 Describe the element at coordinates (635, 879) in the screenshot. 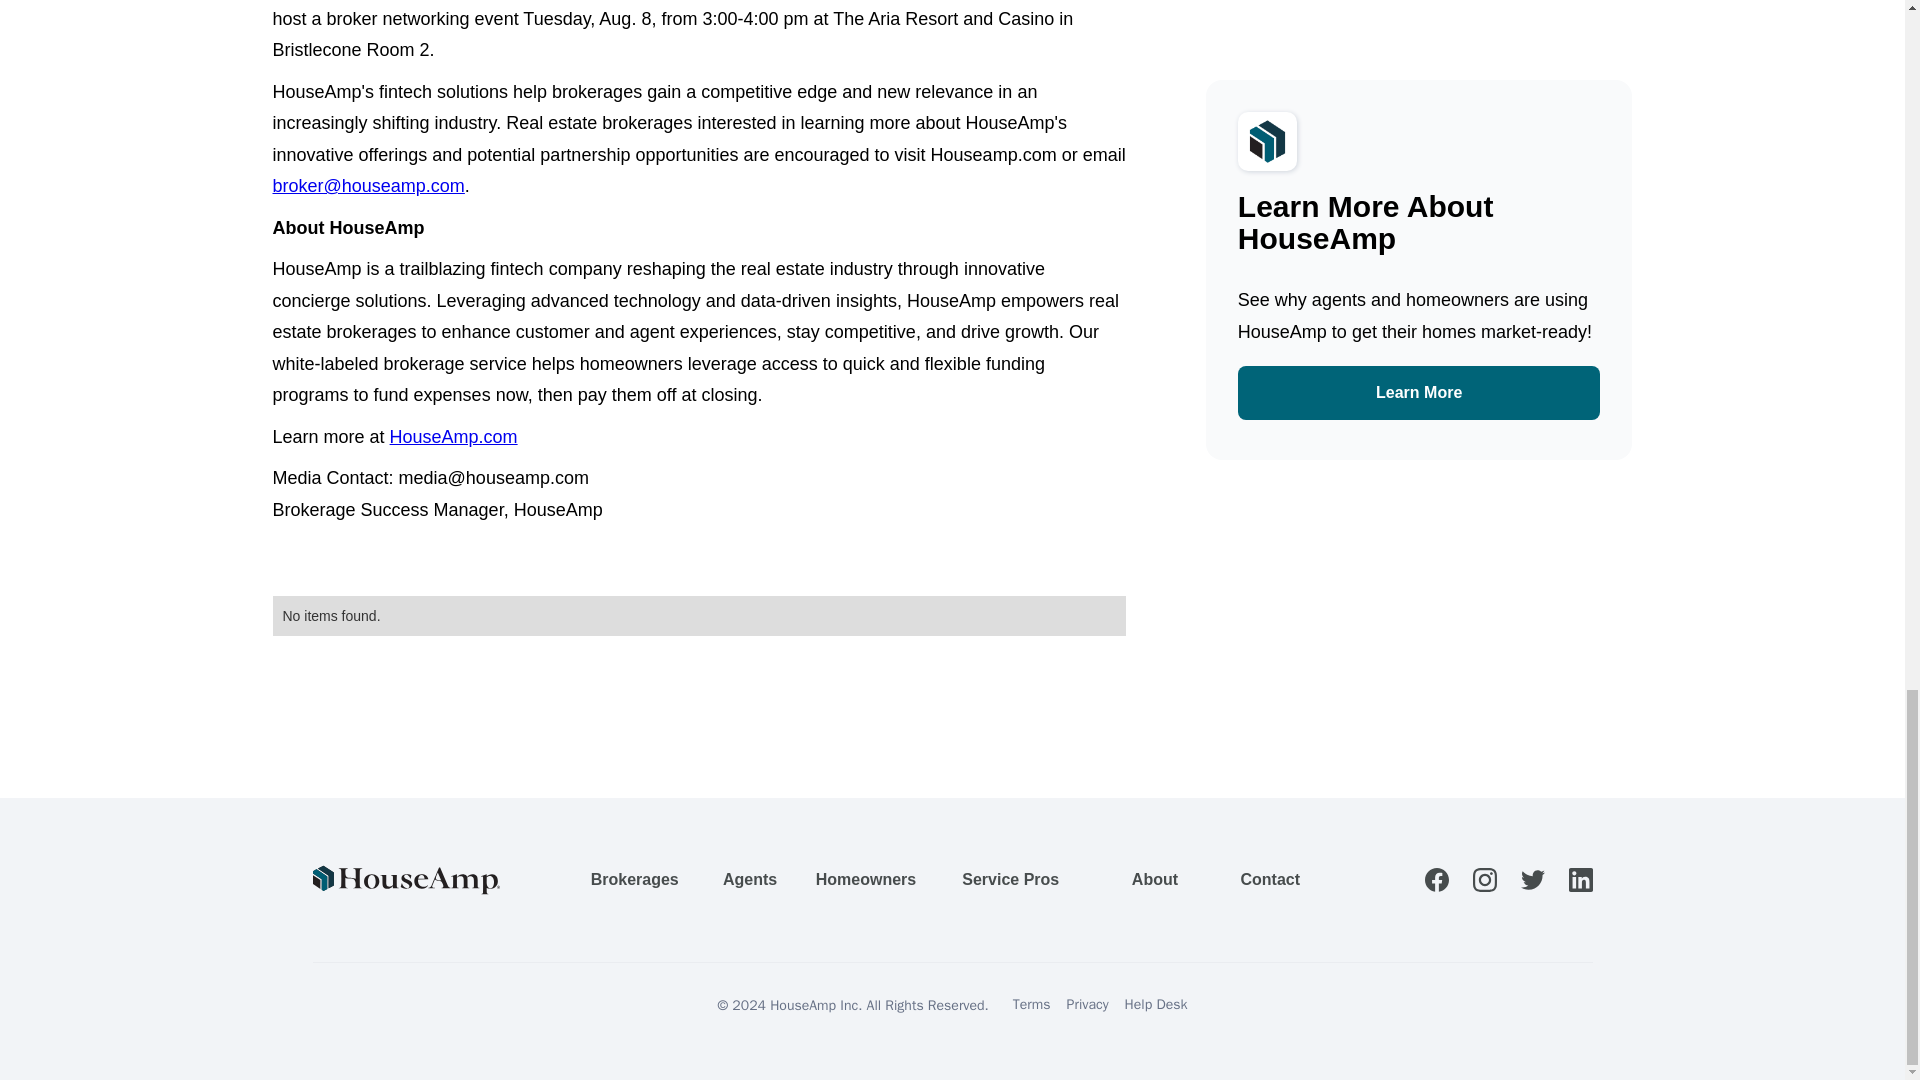

I see `Brokerages` at that location.